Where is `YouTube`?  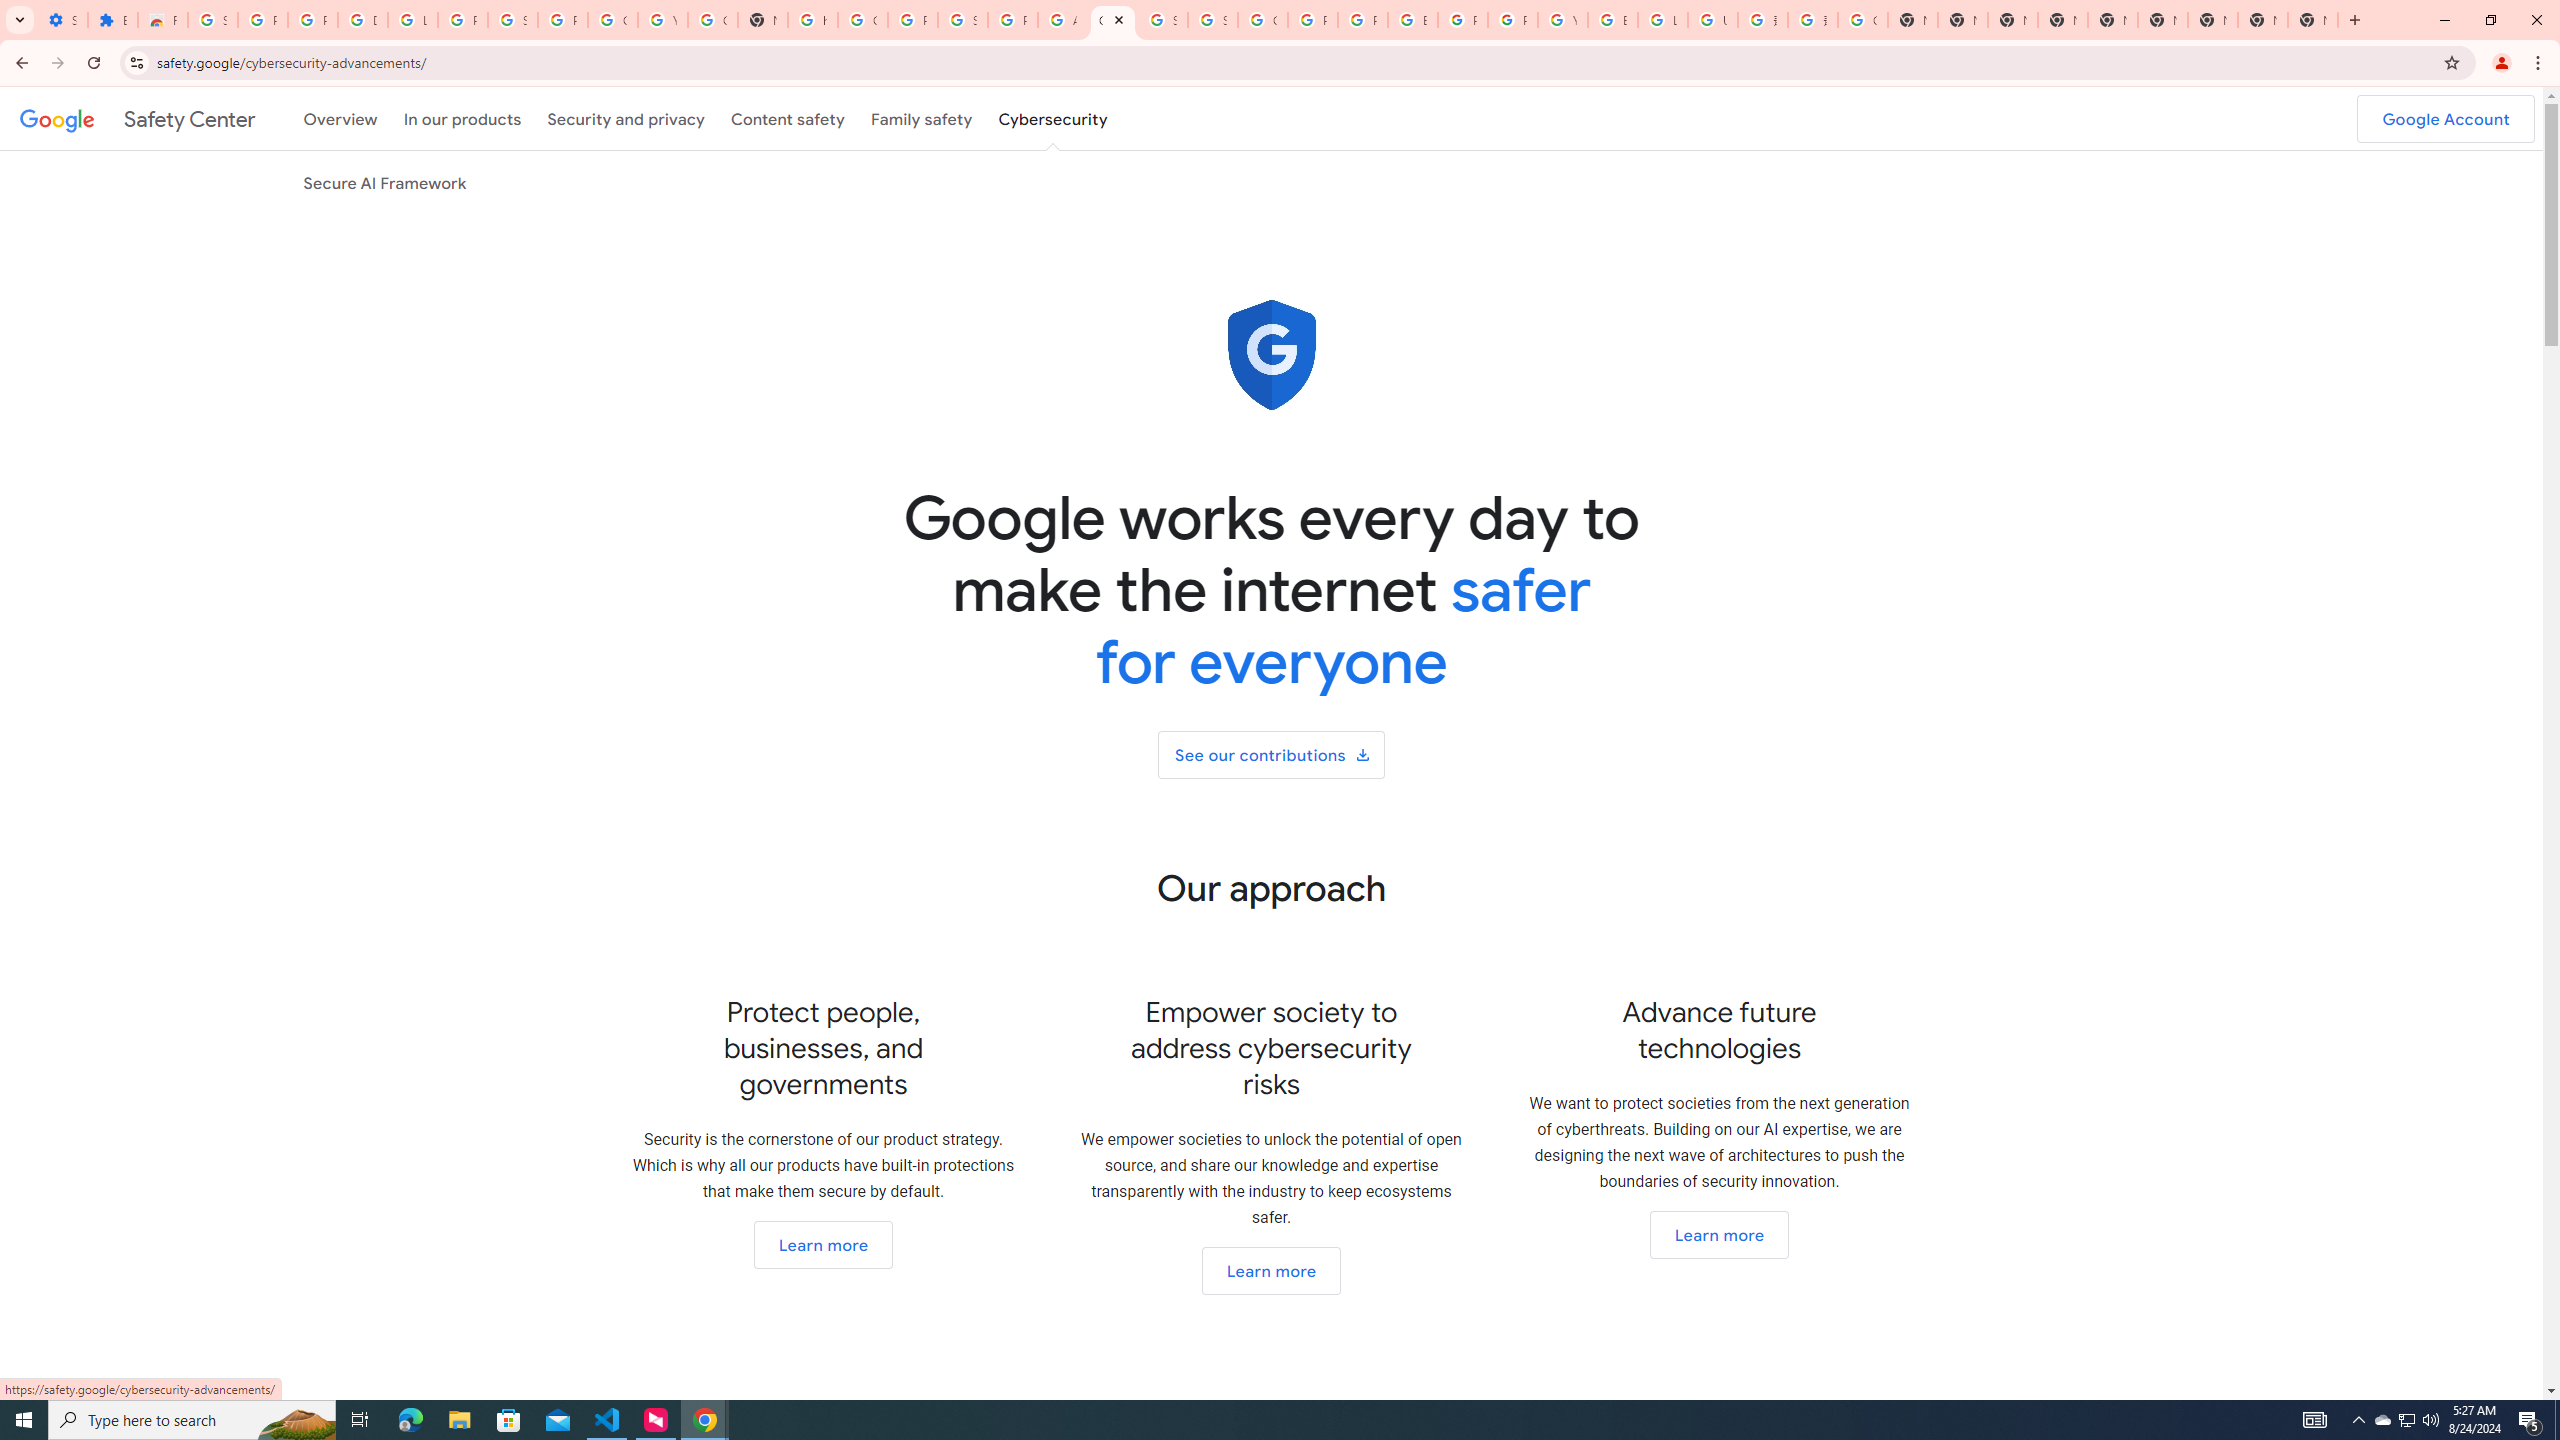
YouTube is located at coordinates (1562, 20).